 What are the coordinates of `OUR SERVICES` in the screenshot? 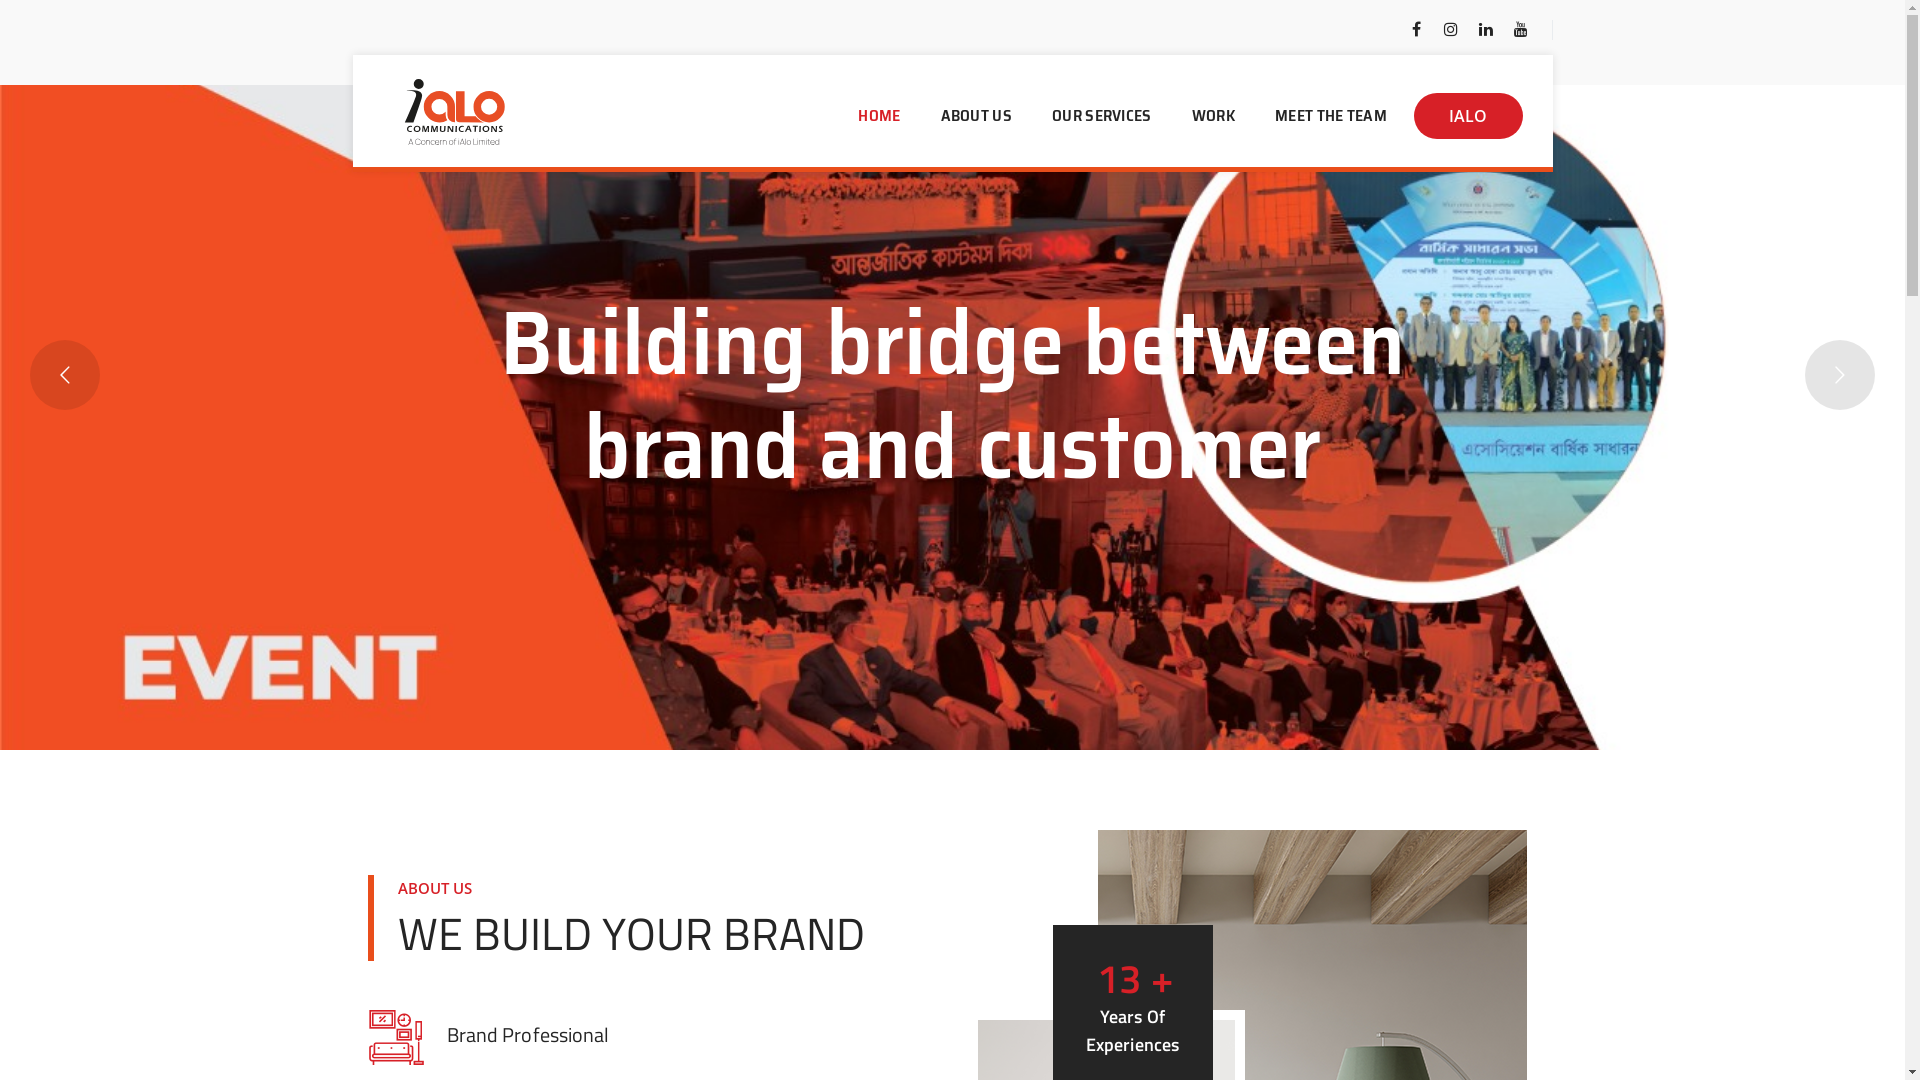 It's located at (1102, 116).